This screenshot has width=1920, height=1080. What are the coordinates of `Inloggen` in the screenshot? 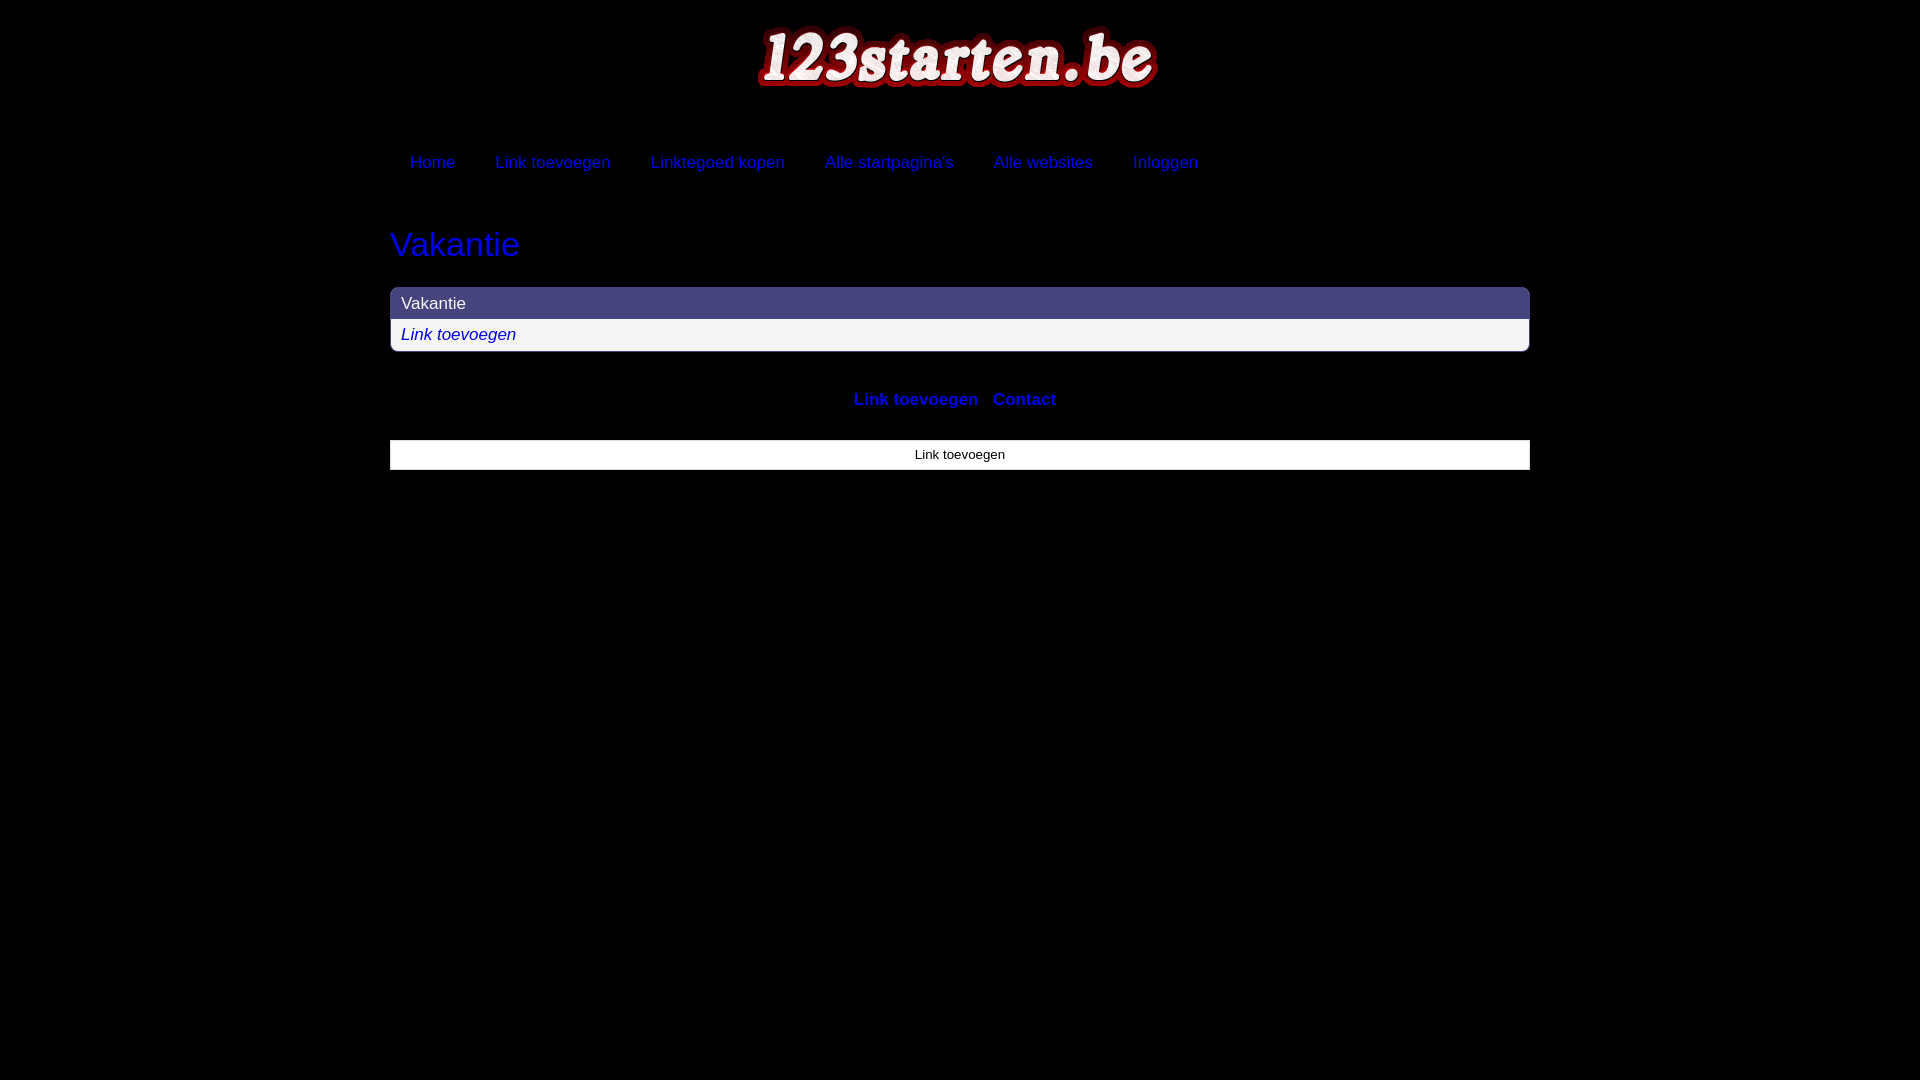 It's located at (1166, 162).